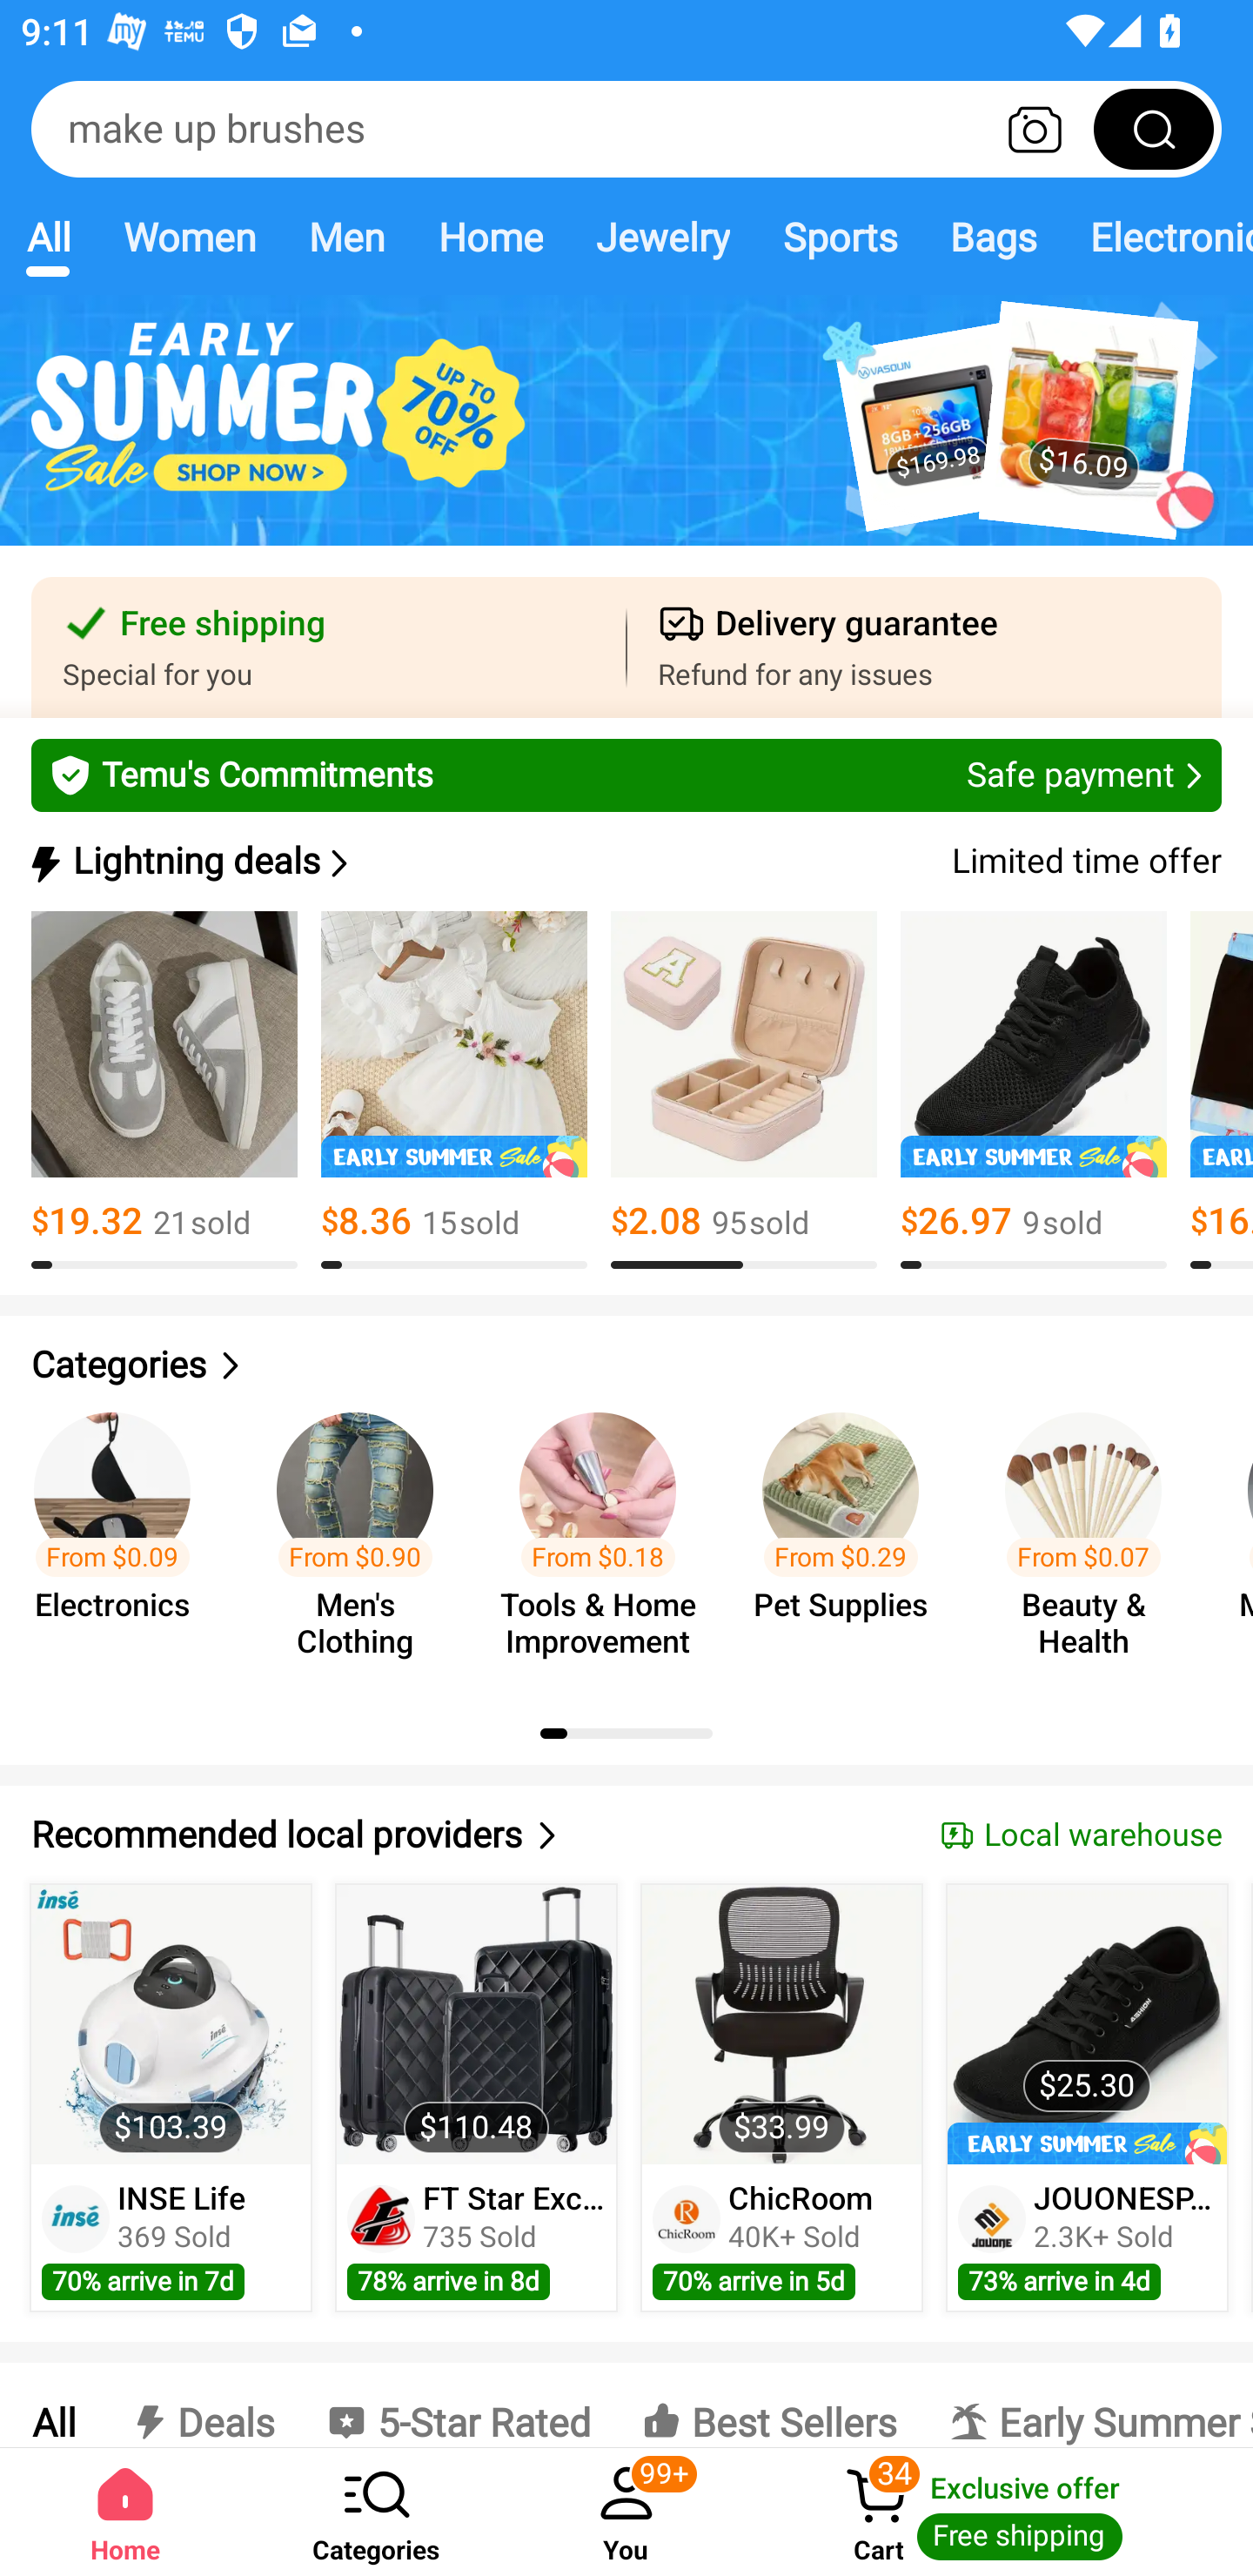 The height and width of the screenshot is (2576, 1253). What do you see at coordinates (171, 2024) in the screenshot?
I see `$103.39` at bounding box center [171, 2024].